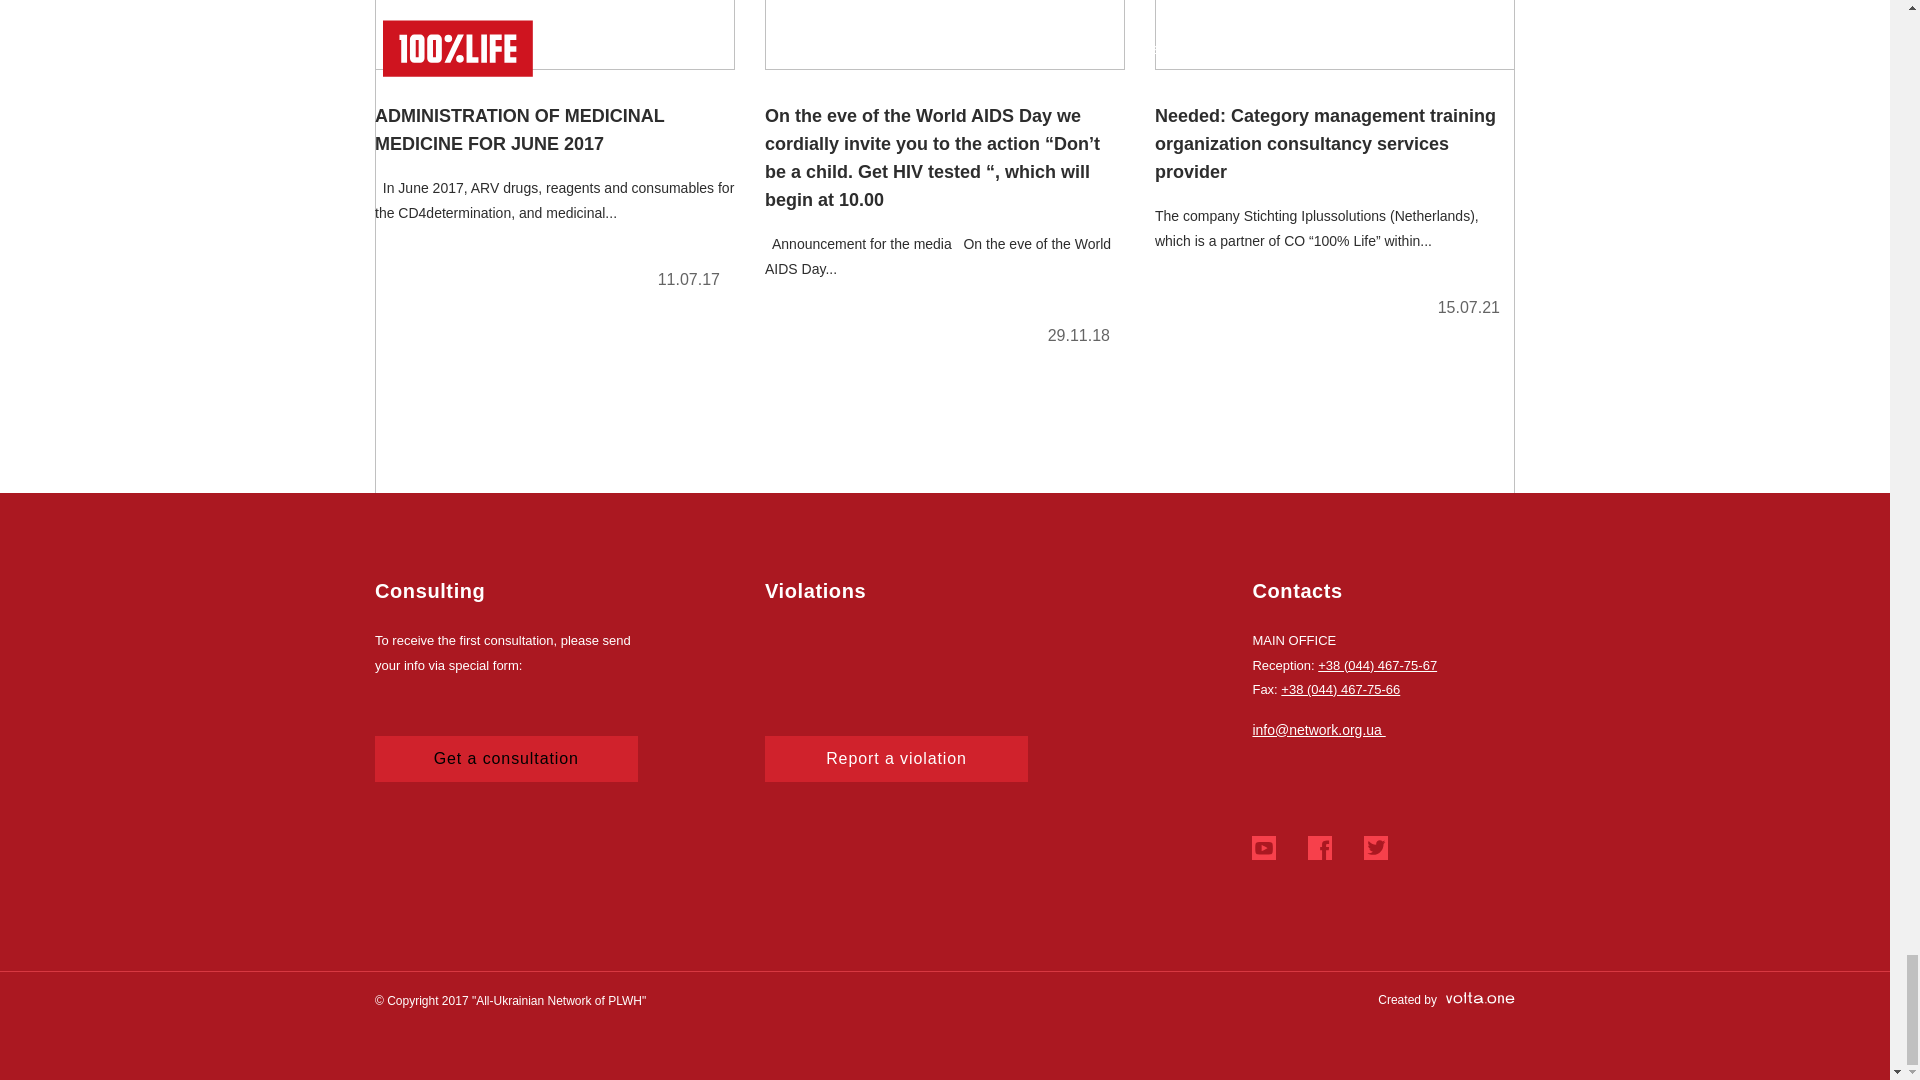  Describe the element at coordinates (554, 153) in the screenshot. I see `ADMINISTRATION OF MEDICINAL MEDICINE FOR JUNE 2017` at that location.